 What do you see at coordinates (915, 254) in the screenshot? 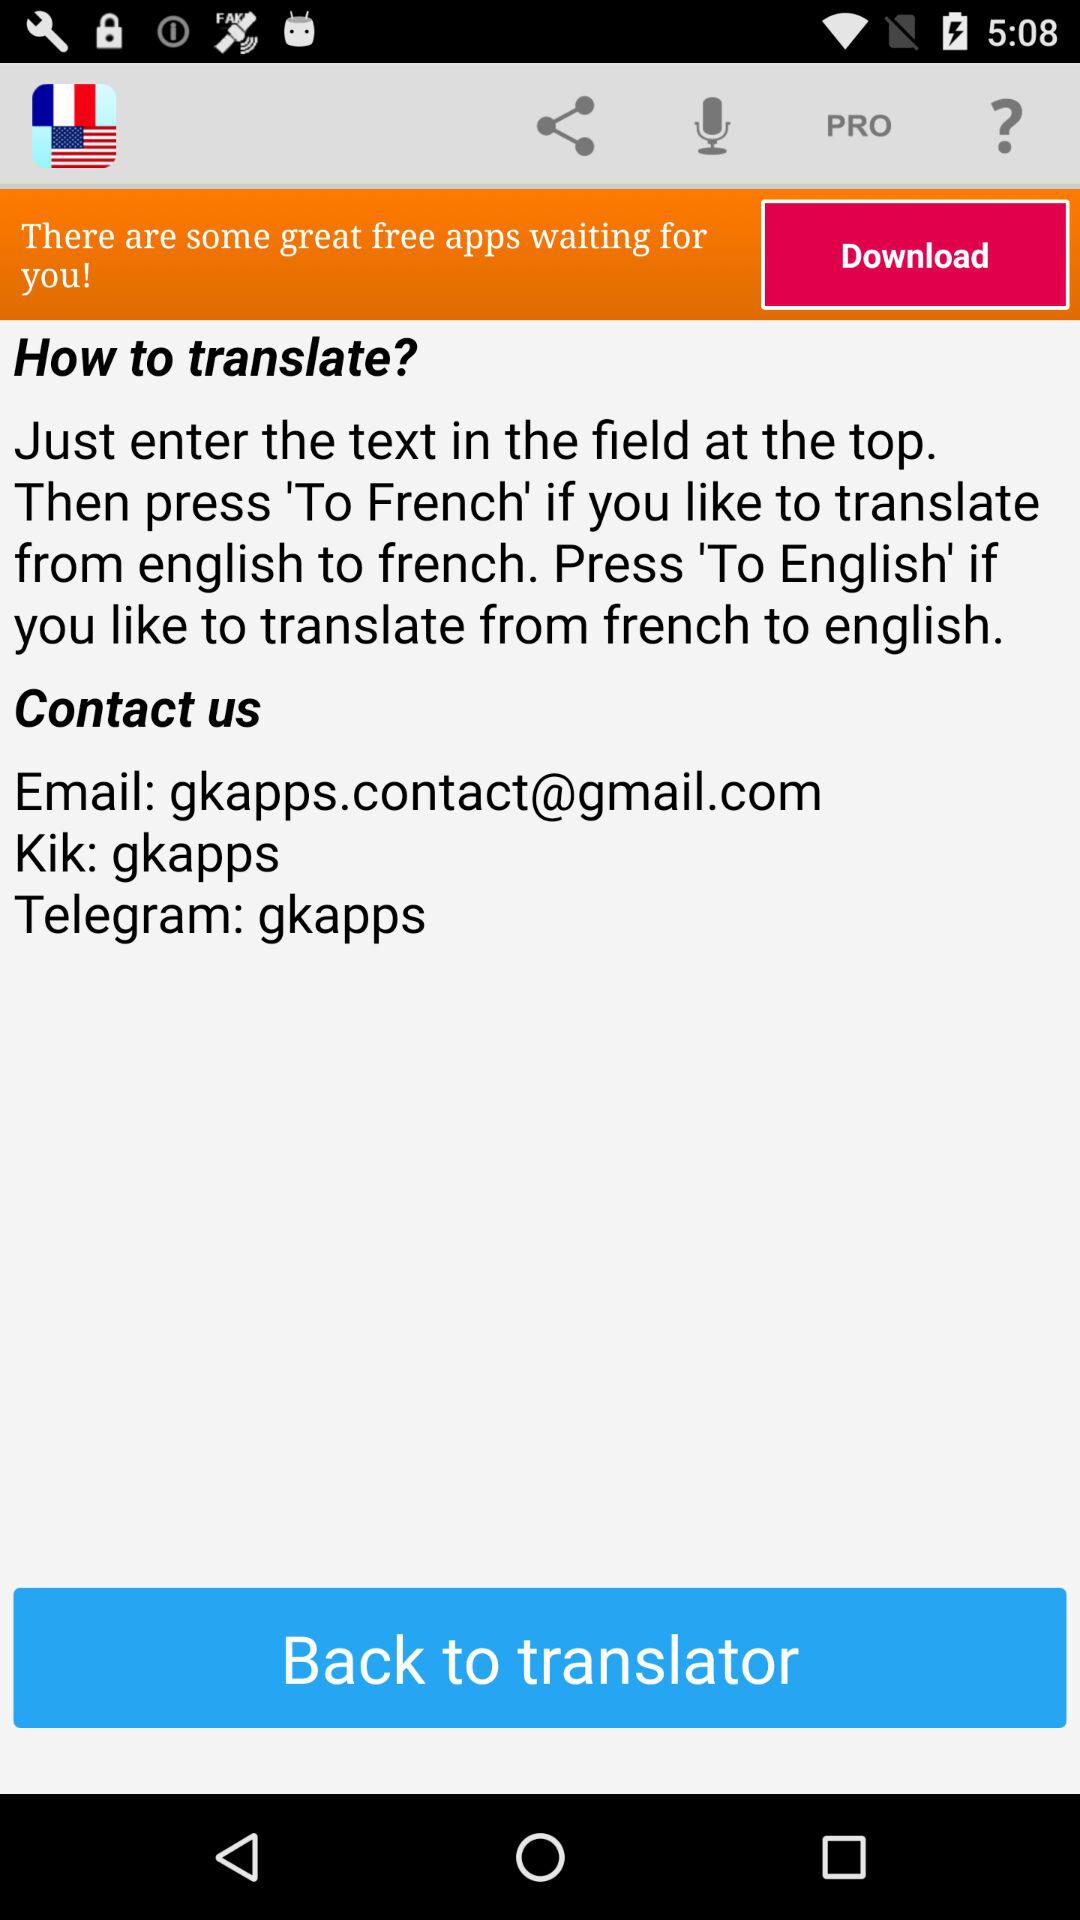
I see `swipe until the download icon` at bounding box center [915, 254].